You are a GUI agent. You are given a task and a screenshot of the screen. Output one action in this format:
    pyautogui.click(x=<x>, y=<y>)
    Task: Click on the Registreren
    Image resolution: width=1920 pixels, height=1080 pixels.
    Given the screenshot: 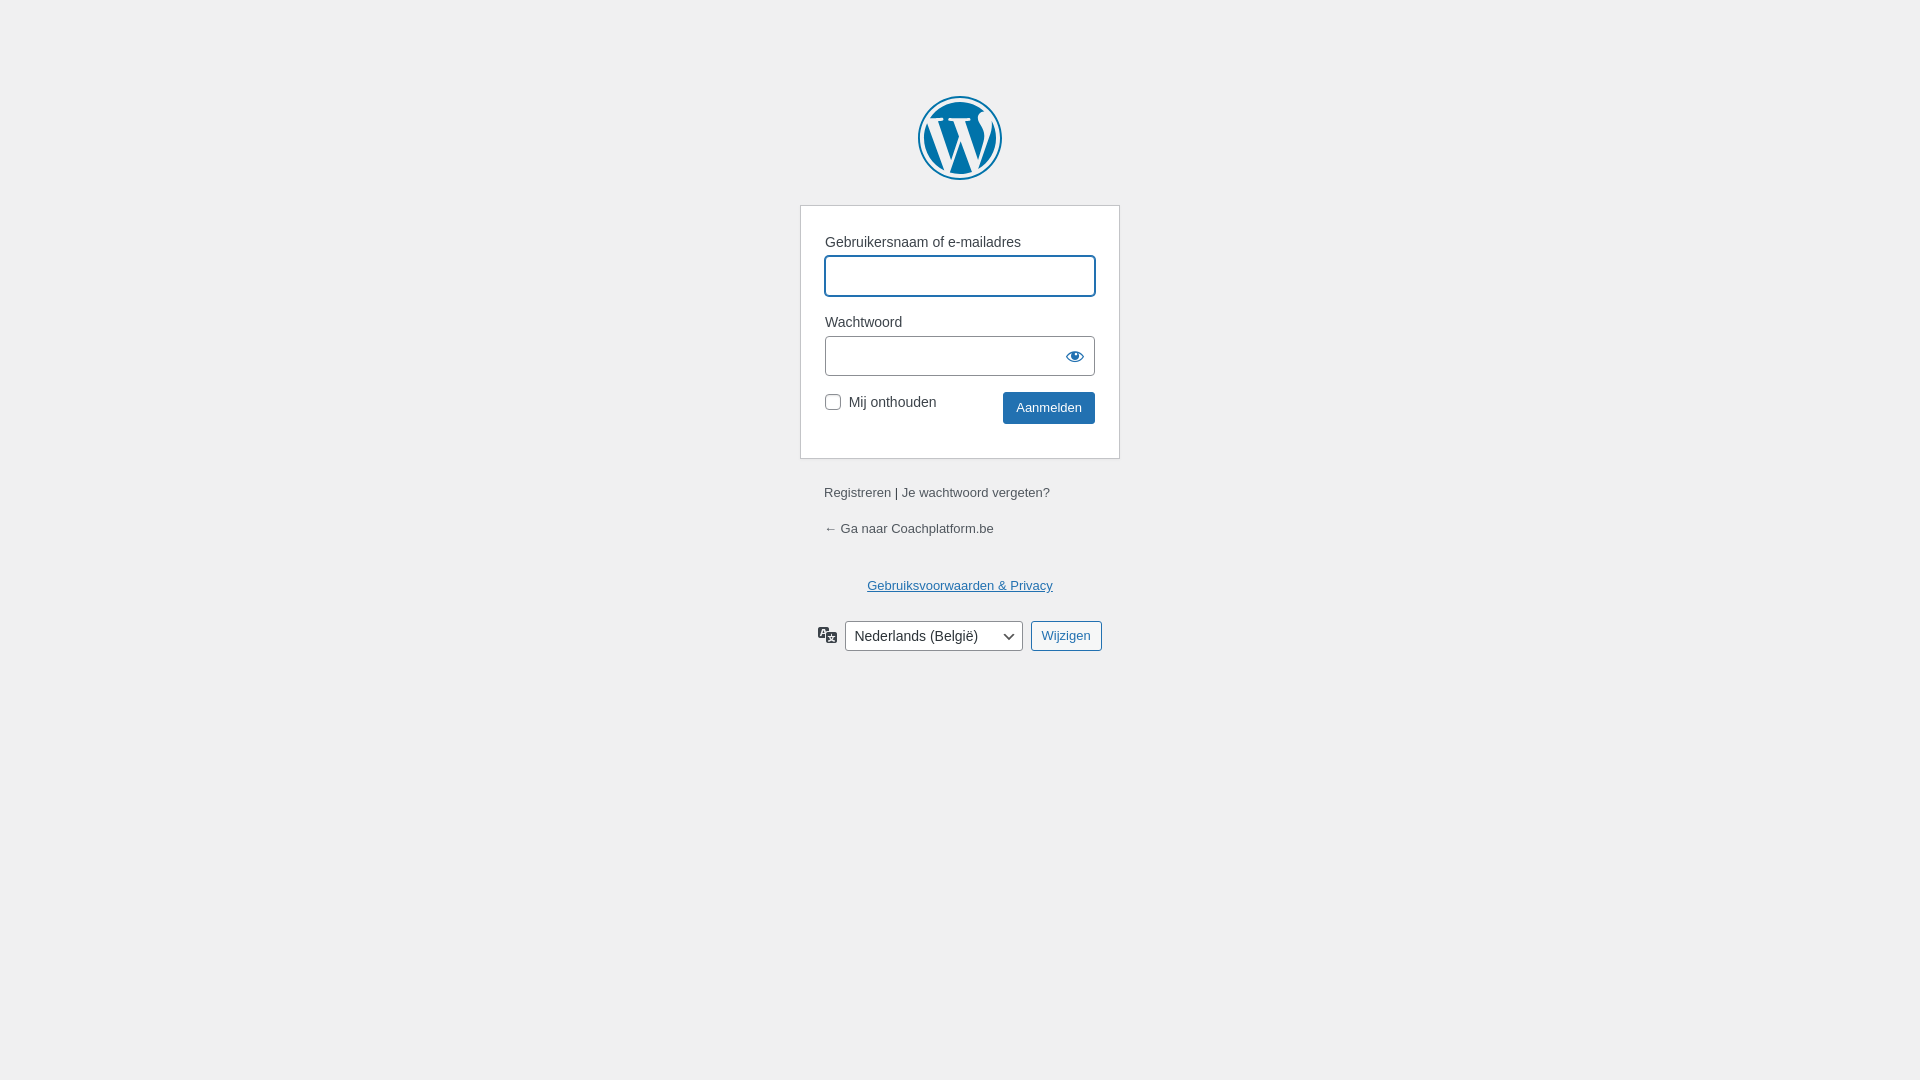 What is the action you would take?
    pyautogui.click(x=858, y=492)
    